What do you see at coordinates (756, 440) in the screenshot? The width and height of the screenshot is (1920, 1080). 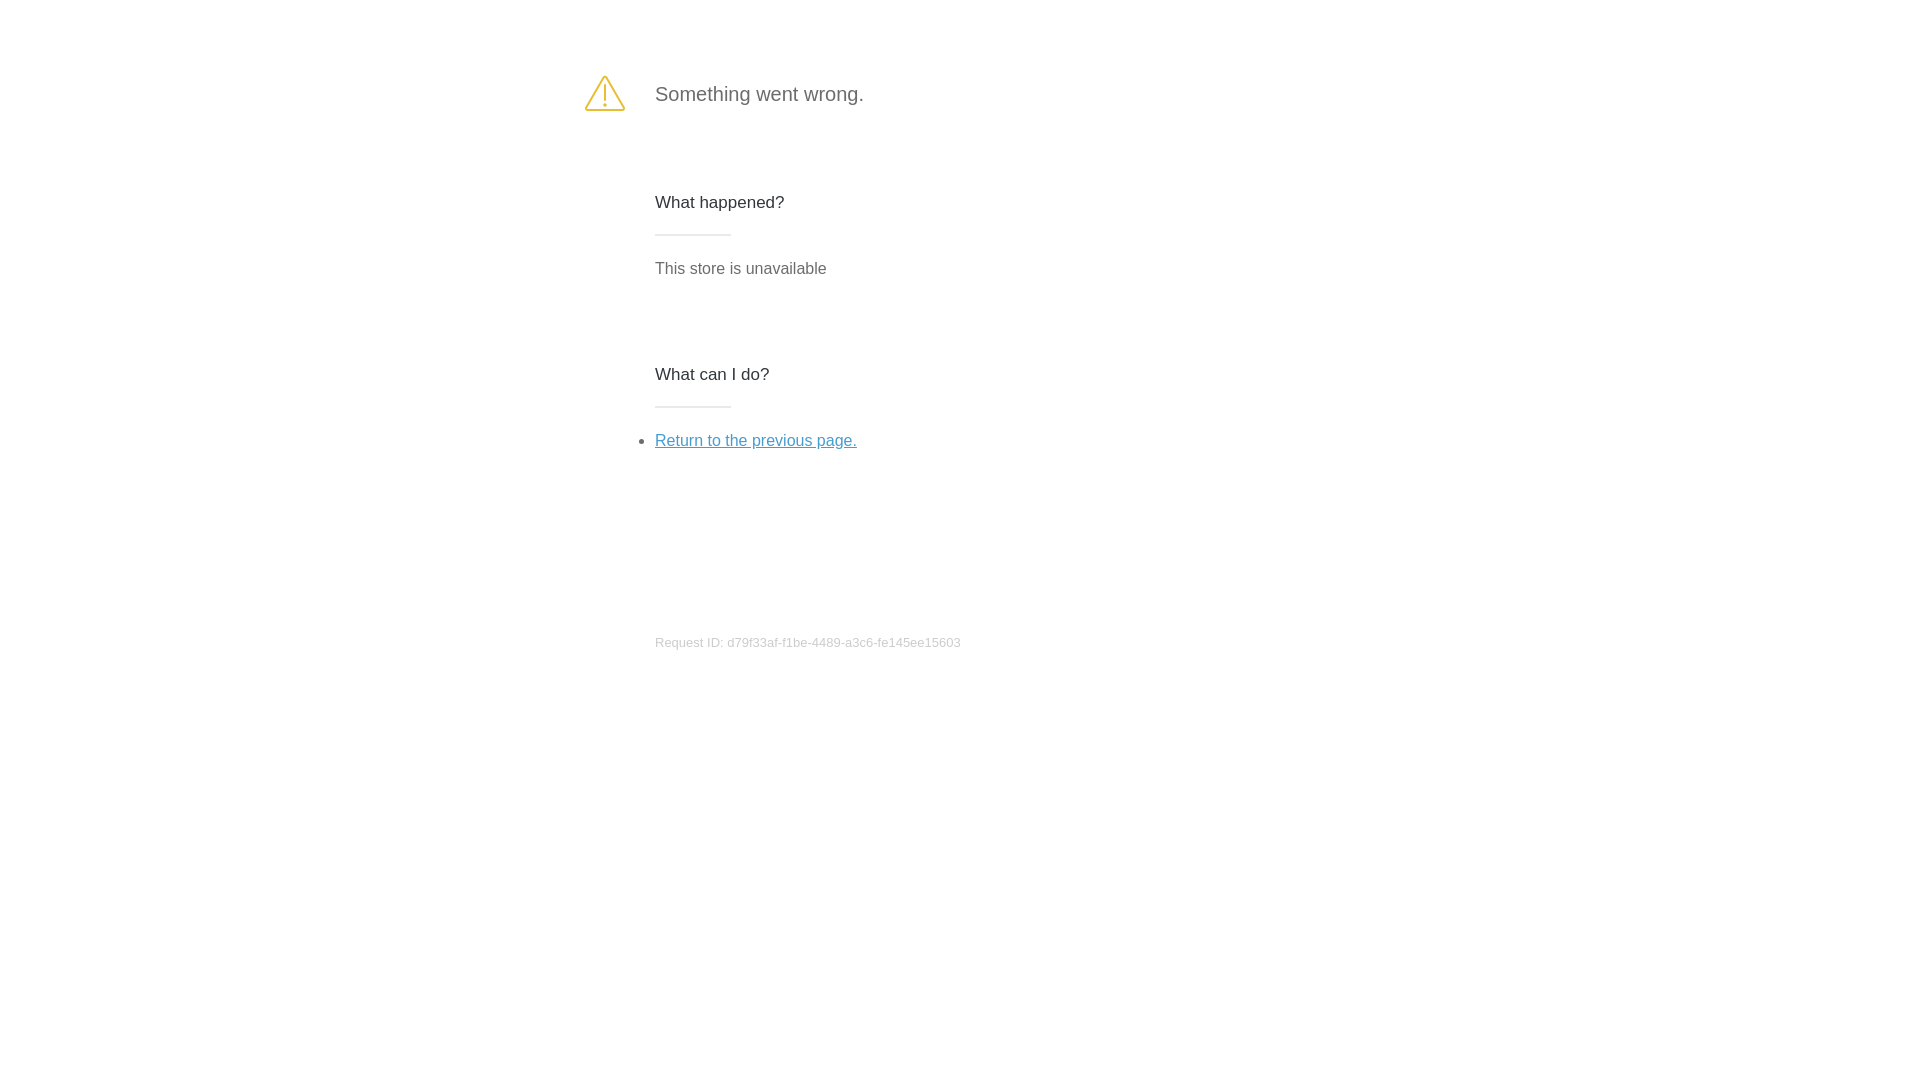 I see `Return to the previous page.` at bounding box center [756, 440].